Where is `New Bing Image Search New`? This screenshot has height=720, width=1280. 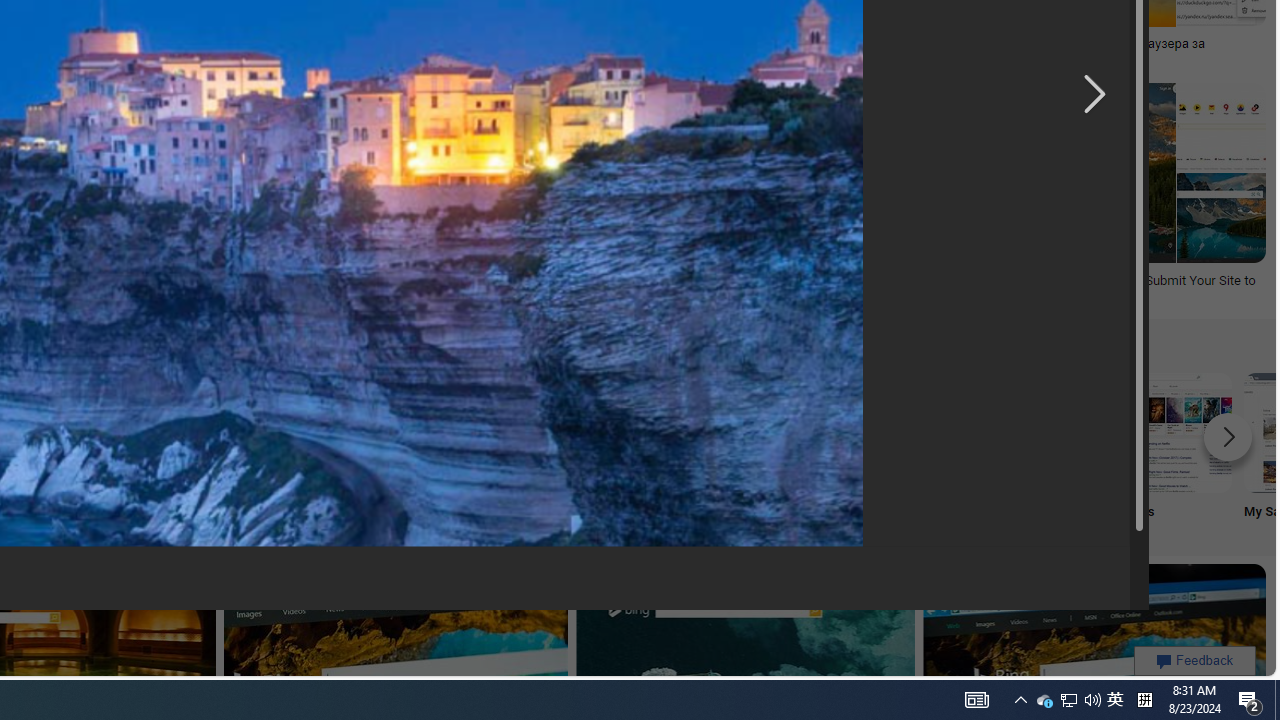 New Bing Image Search New is located at coordinates (775, 450).